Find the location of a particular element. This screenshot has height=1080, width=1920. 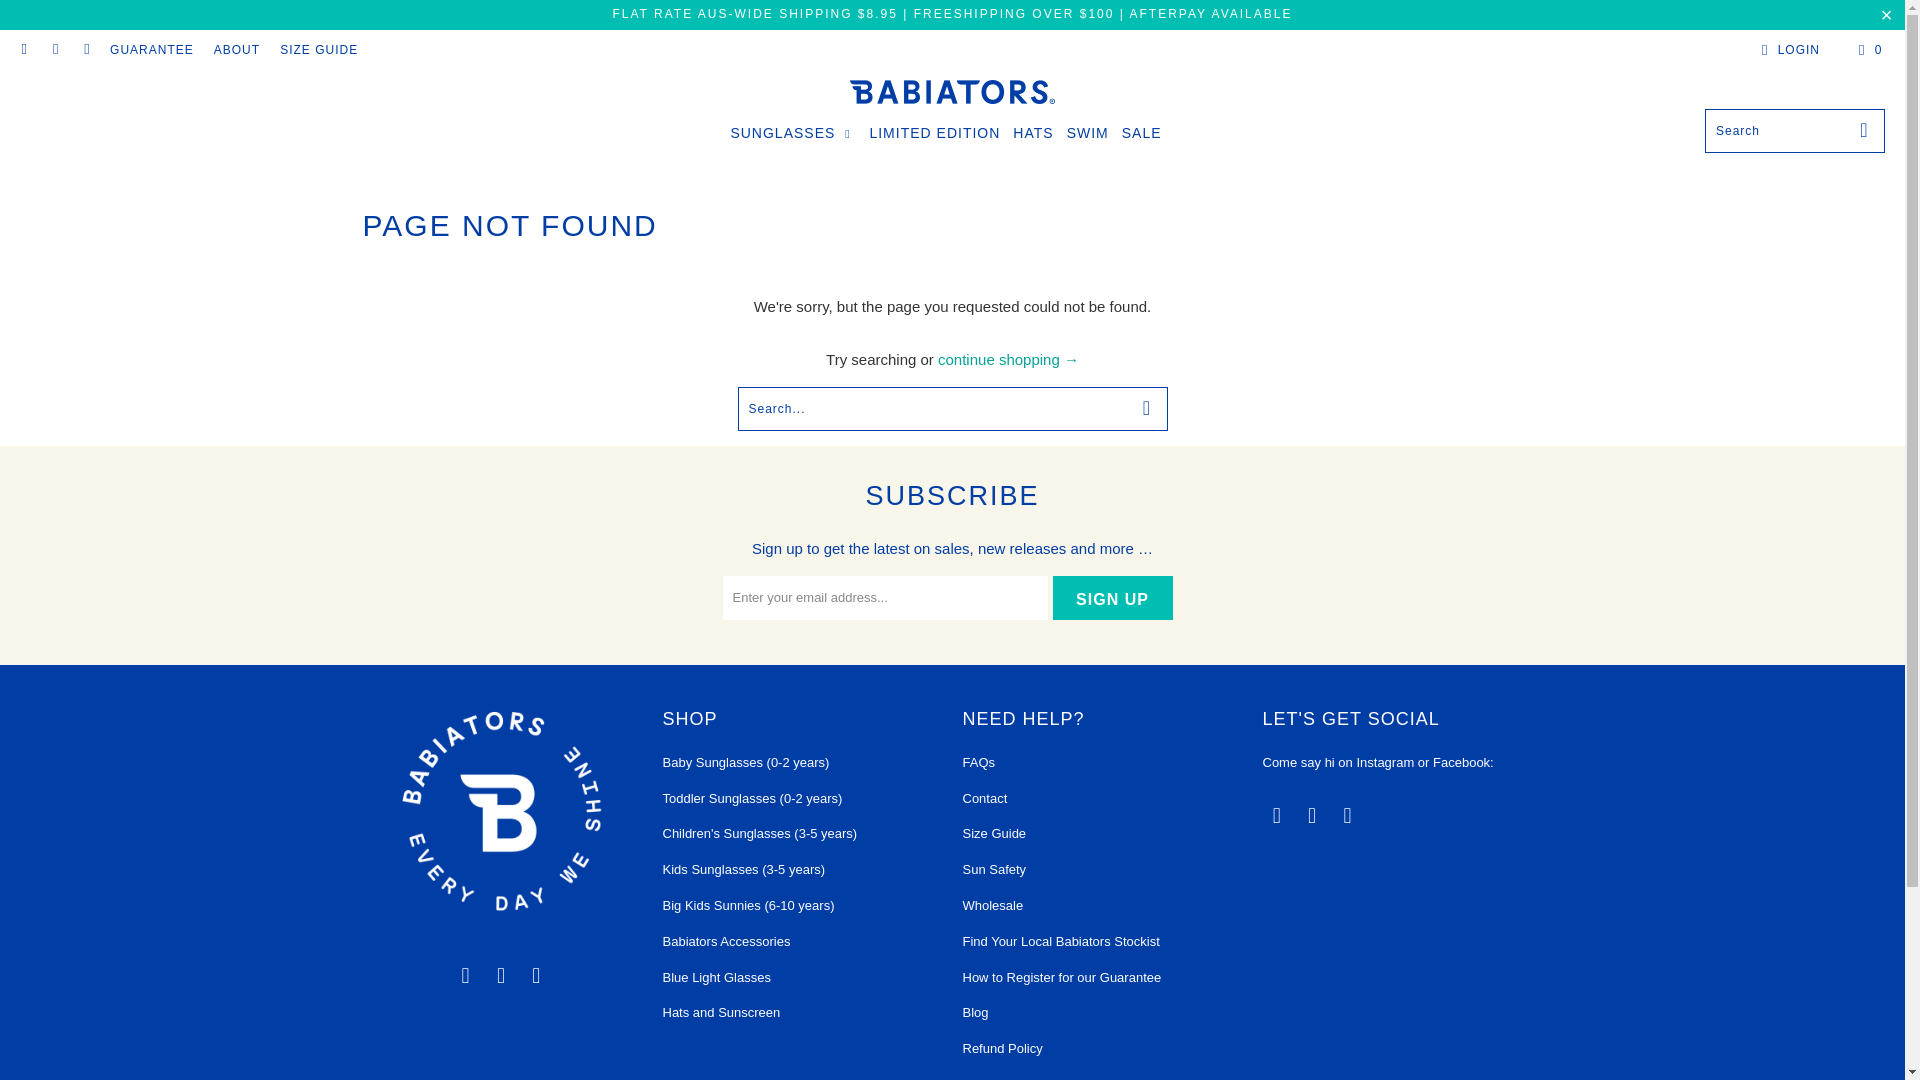

Babiators Aus on Instagram is located at coordinates (1348, 816).